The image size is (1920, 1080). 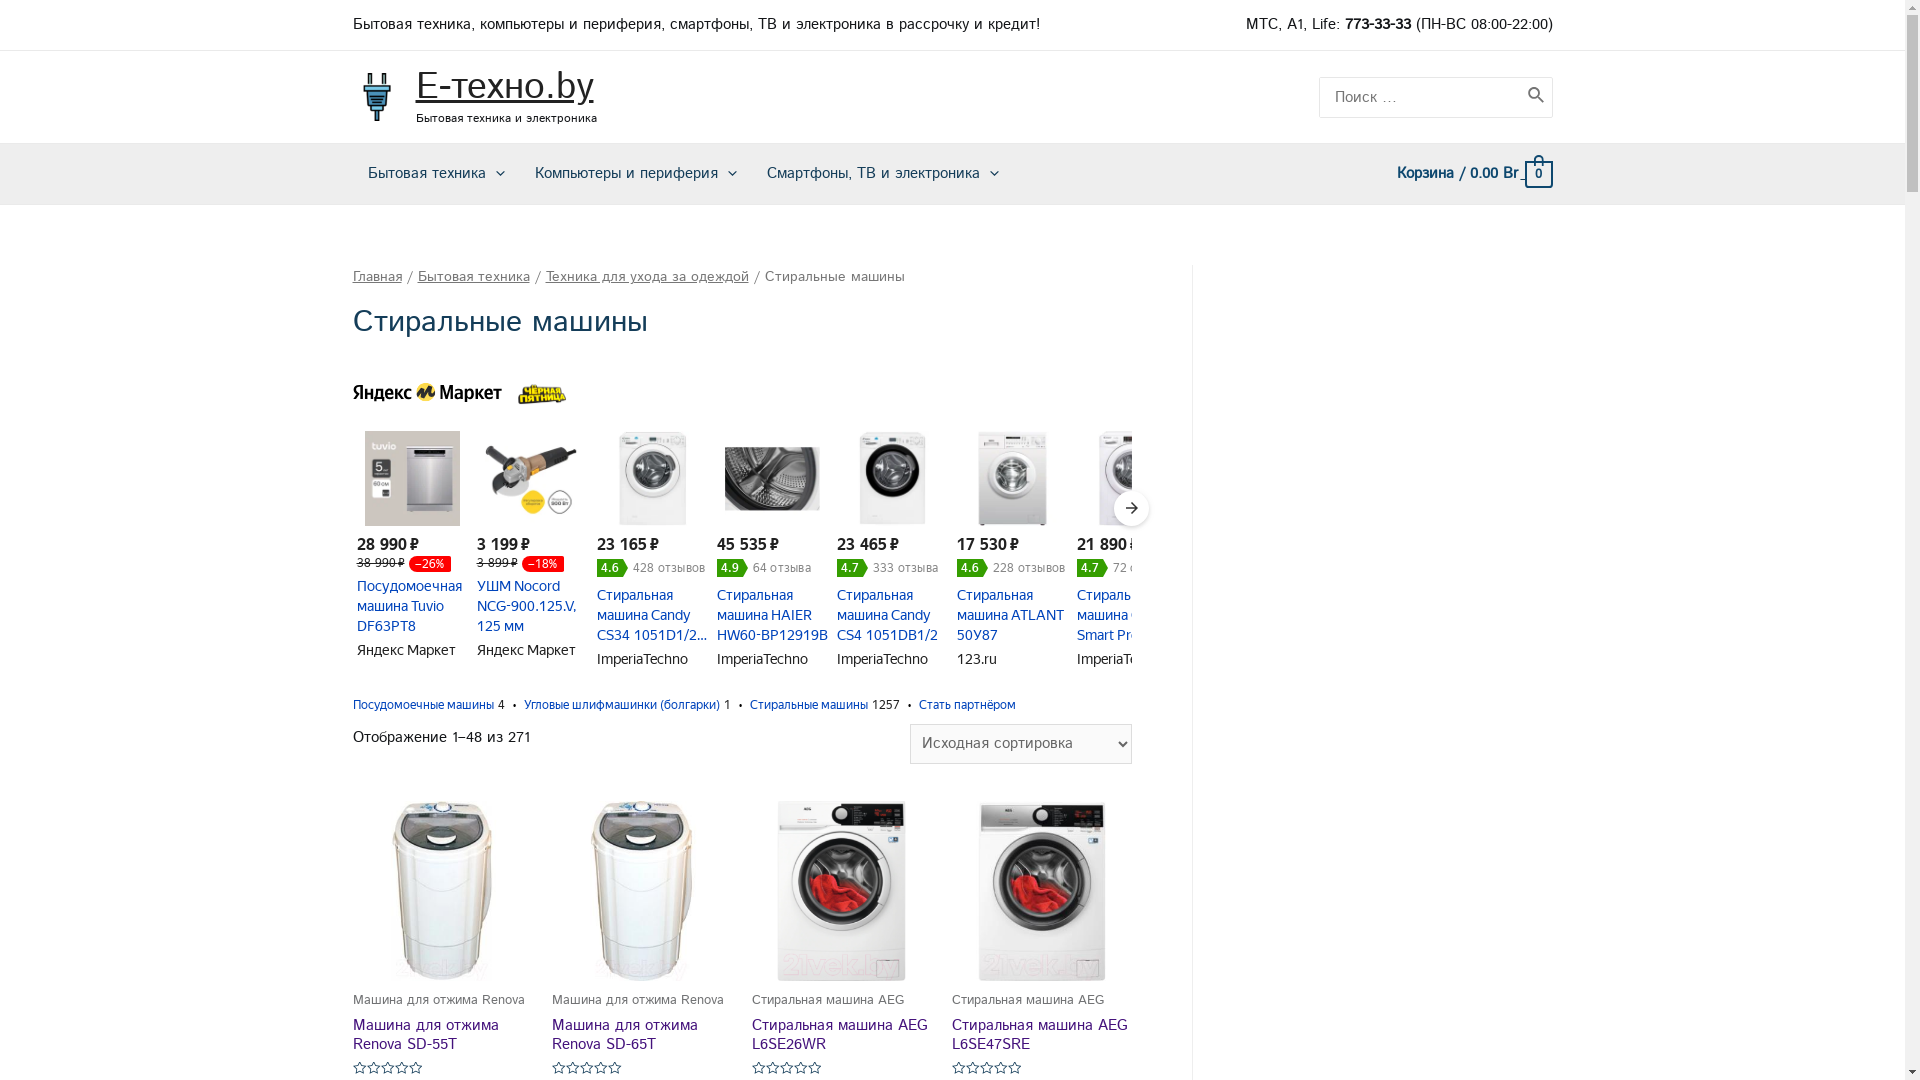 I want to click on 4.7, so click(x=852, y=568).